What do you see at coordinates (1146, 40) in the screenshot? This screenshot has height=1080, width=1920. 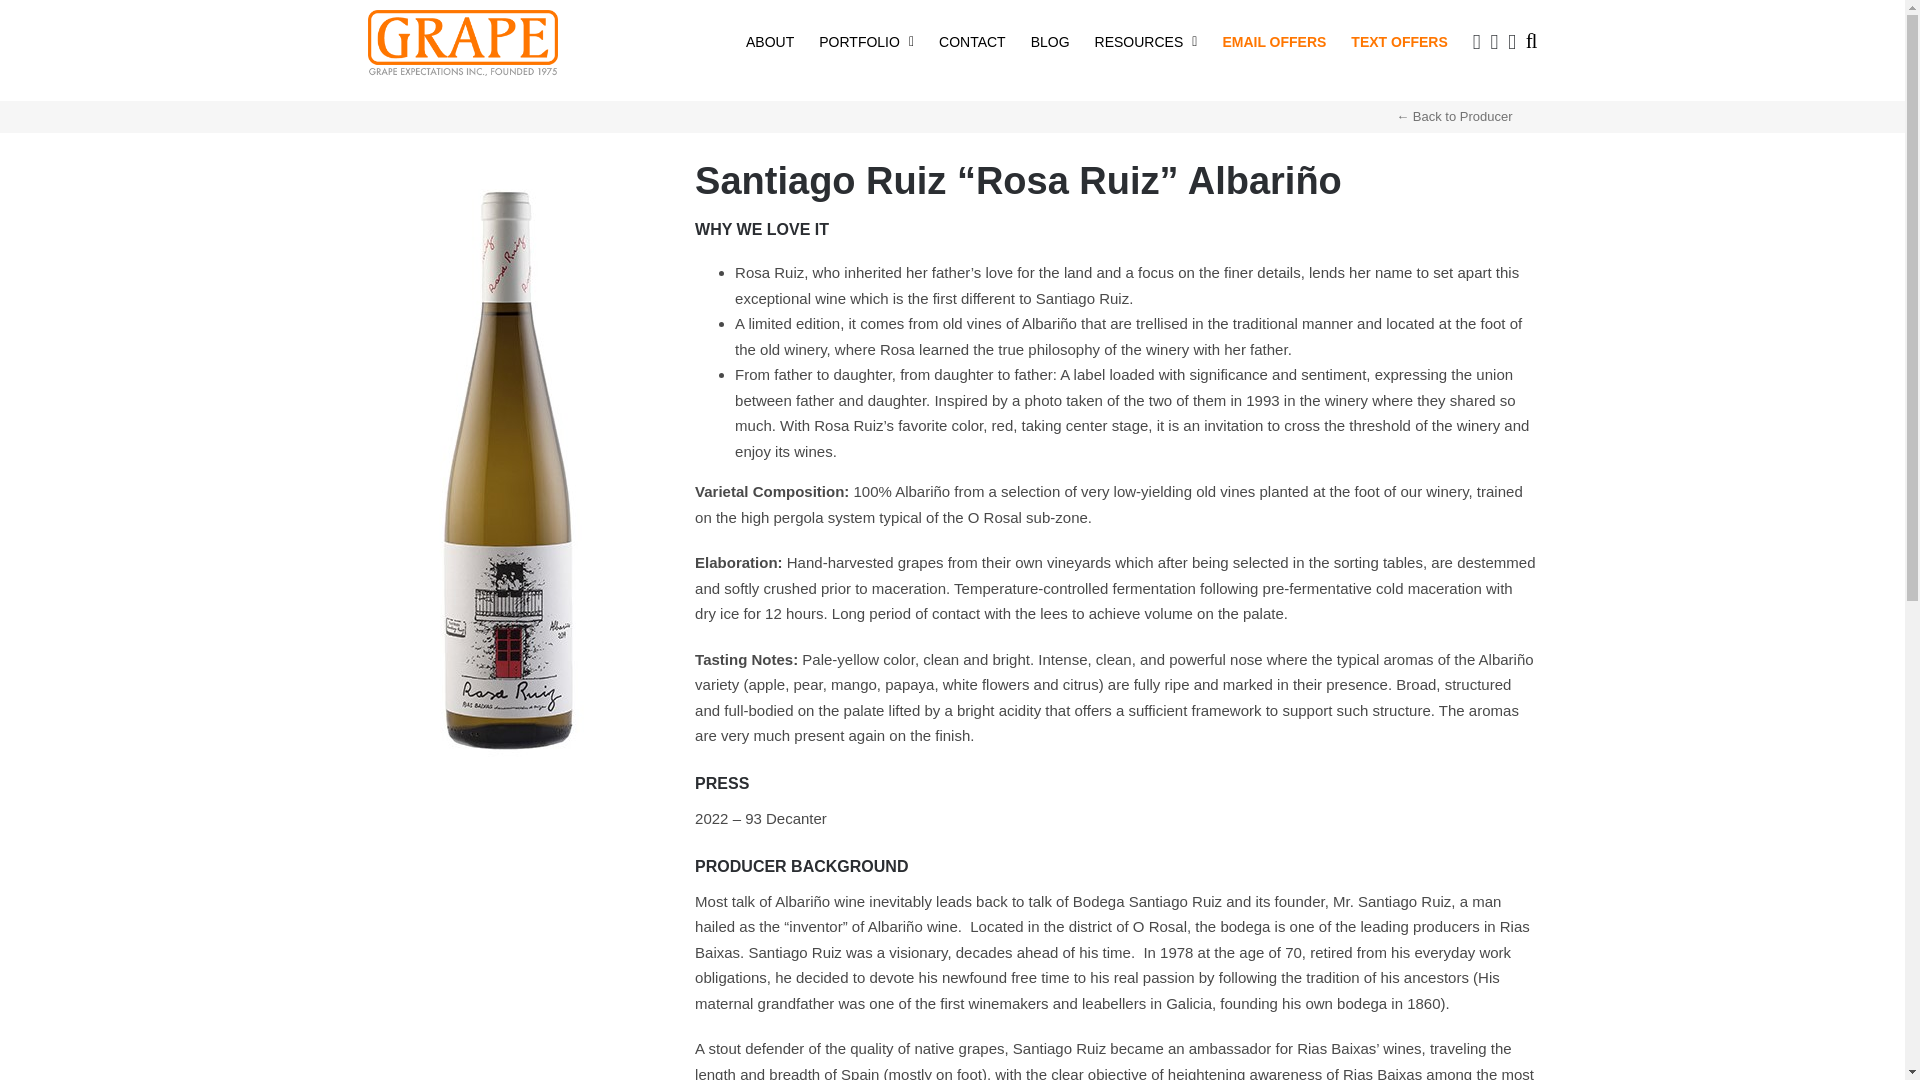 I see `RESOURCES` at bounding box center [1146, 40].